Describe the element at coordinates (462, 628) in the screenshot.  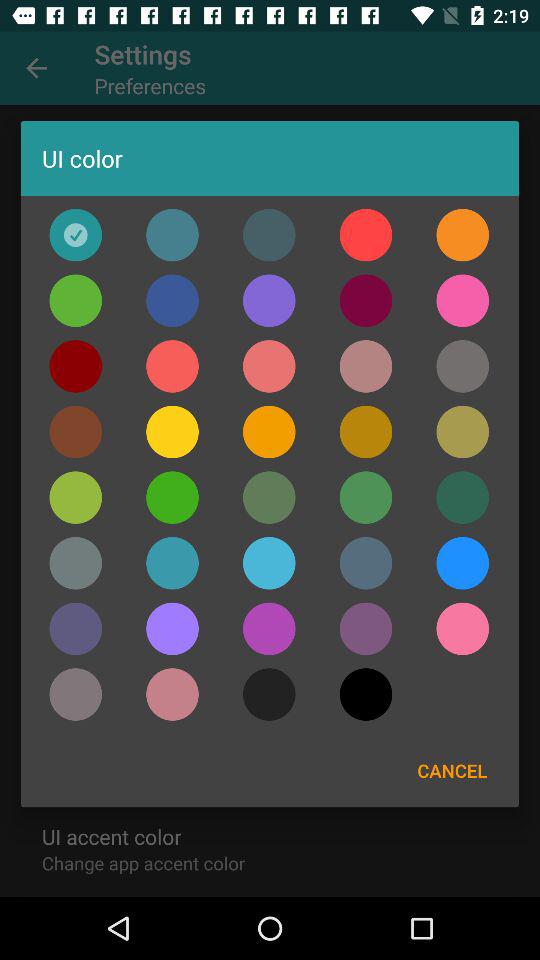
I see `choose color pink` at that location.